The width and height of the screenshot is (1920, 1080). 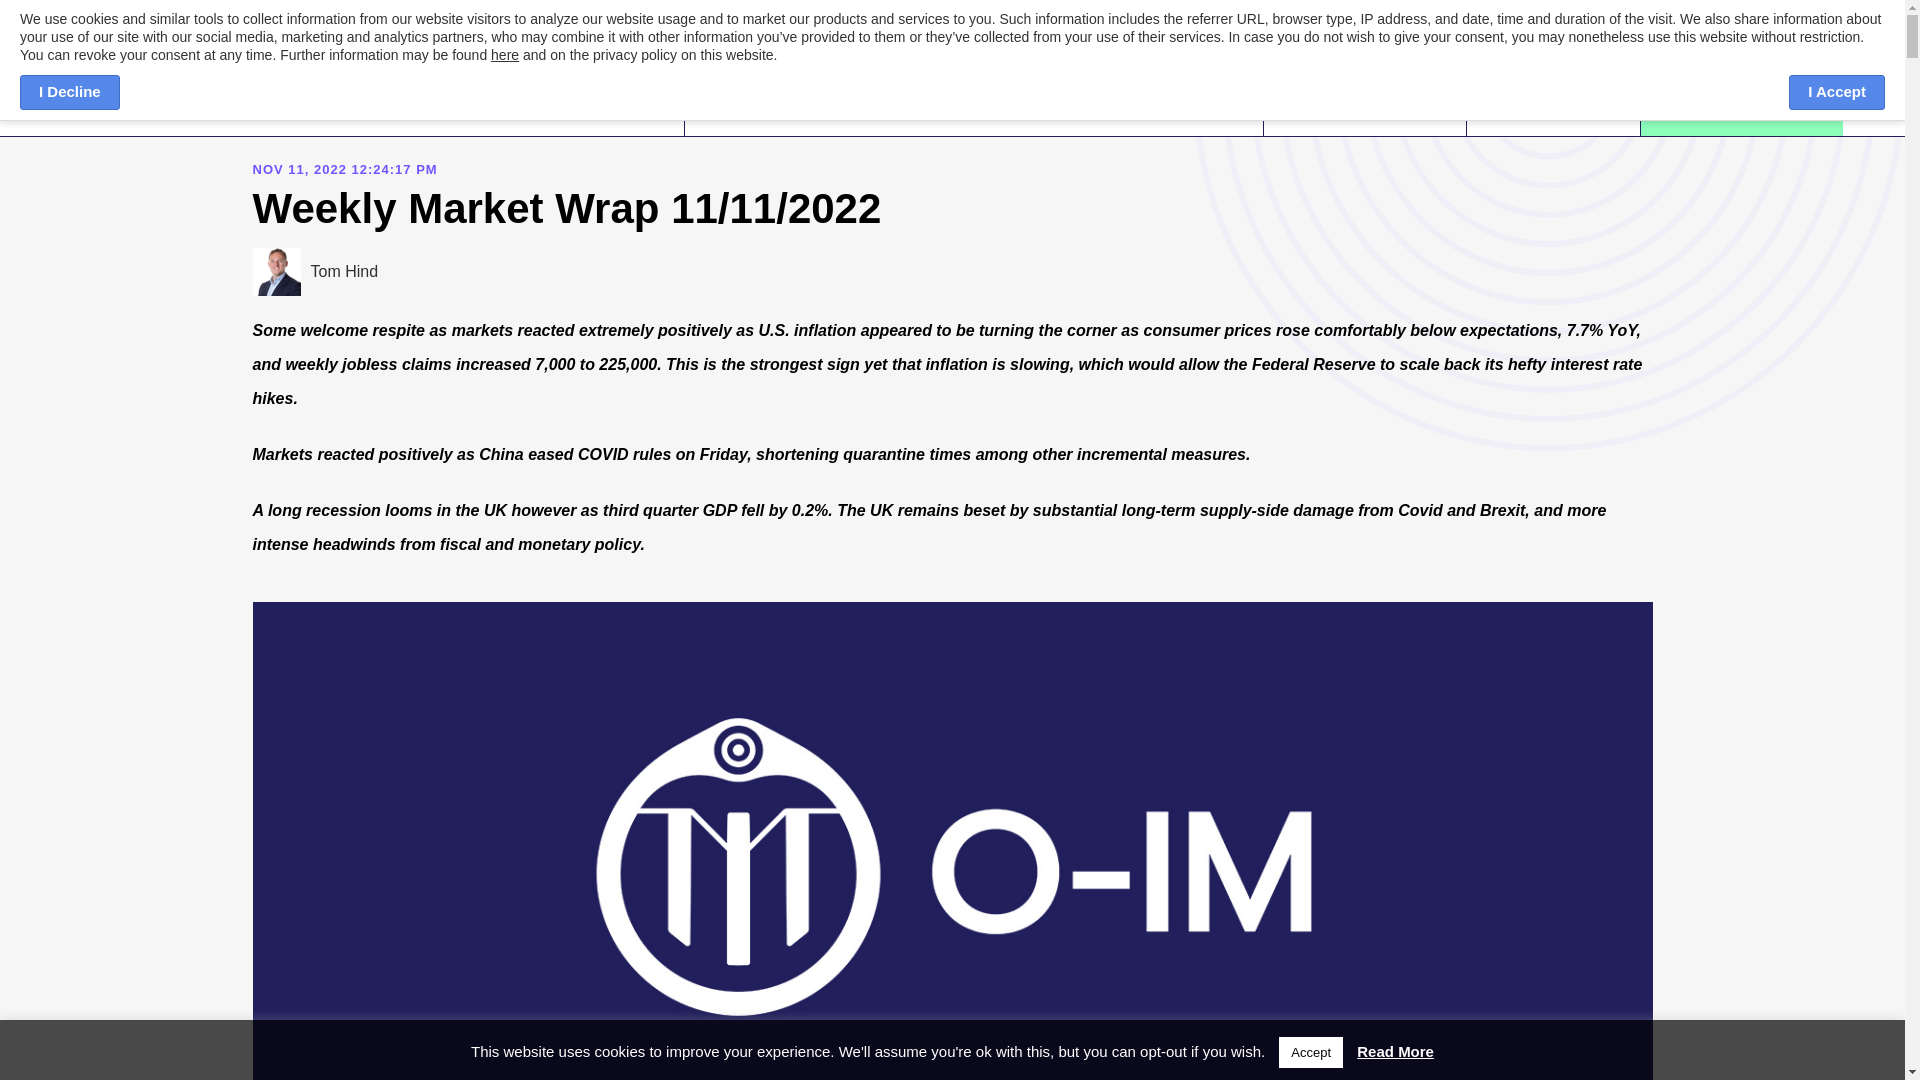 What do you see at coordinates (1553, 80) in the screenshot?
I see `Client Login` at bounding box center [1553, 80].